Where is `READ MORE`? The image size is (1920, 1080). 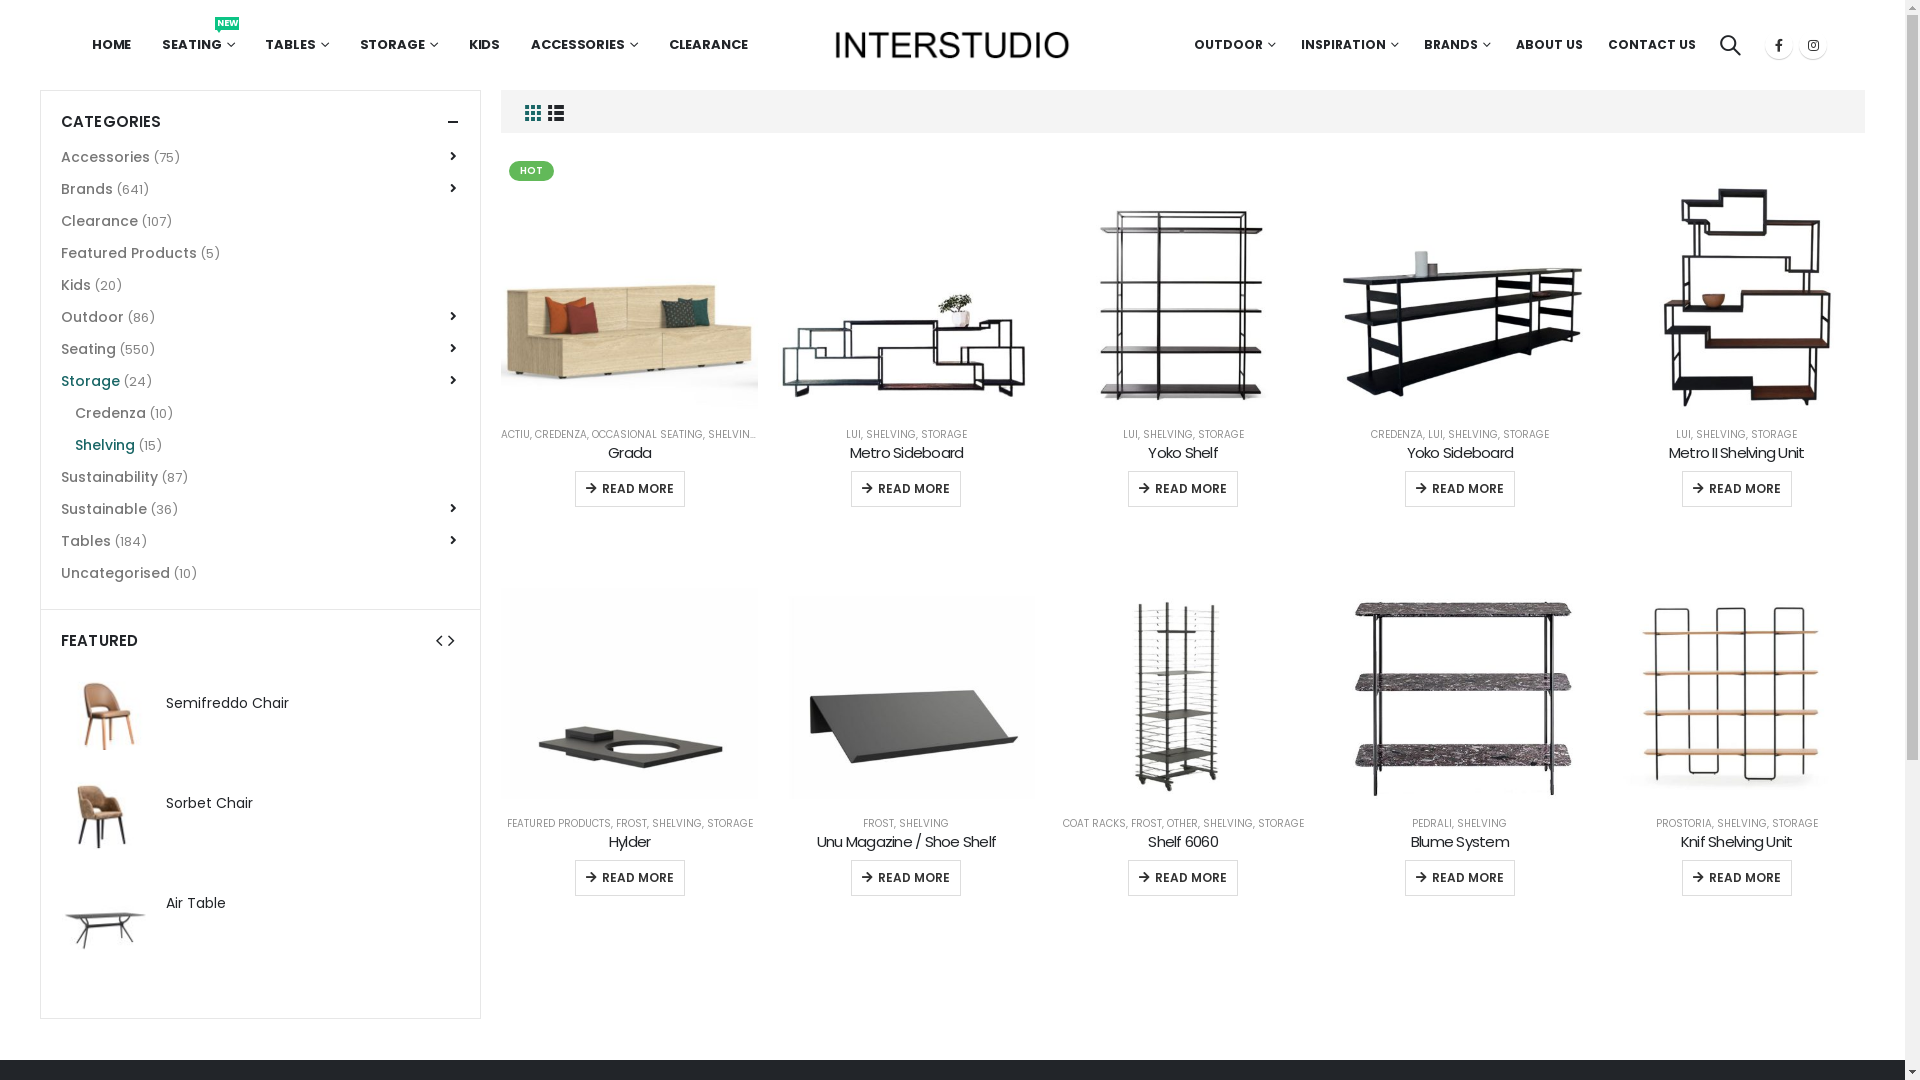
READ MORE is located at coordinates (1460, 489).